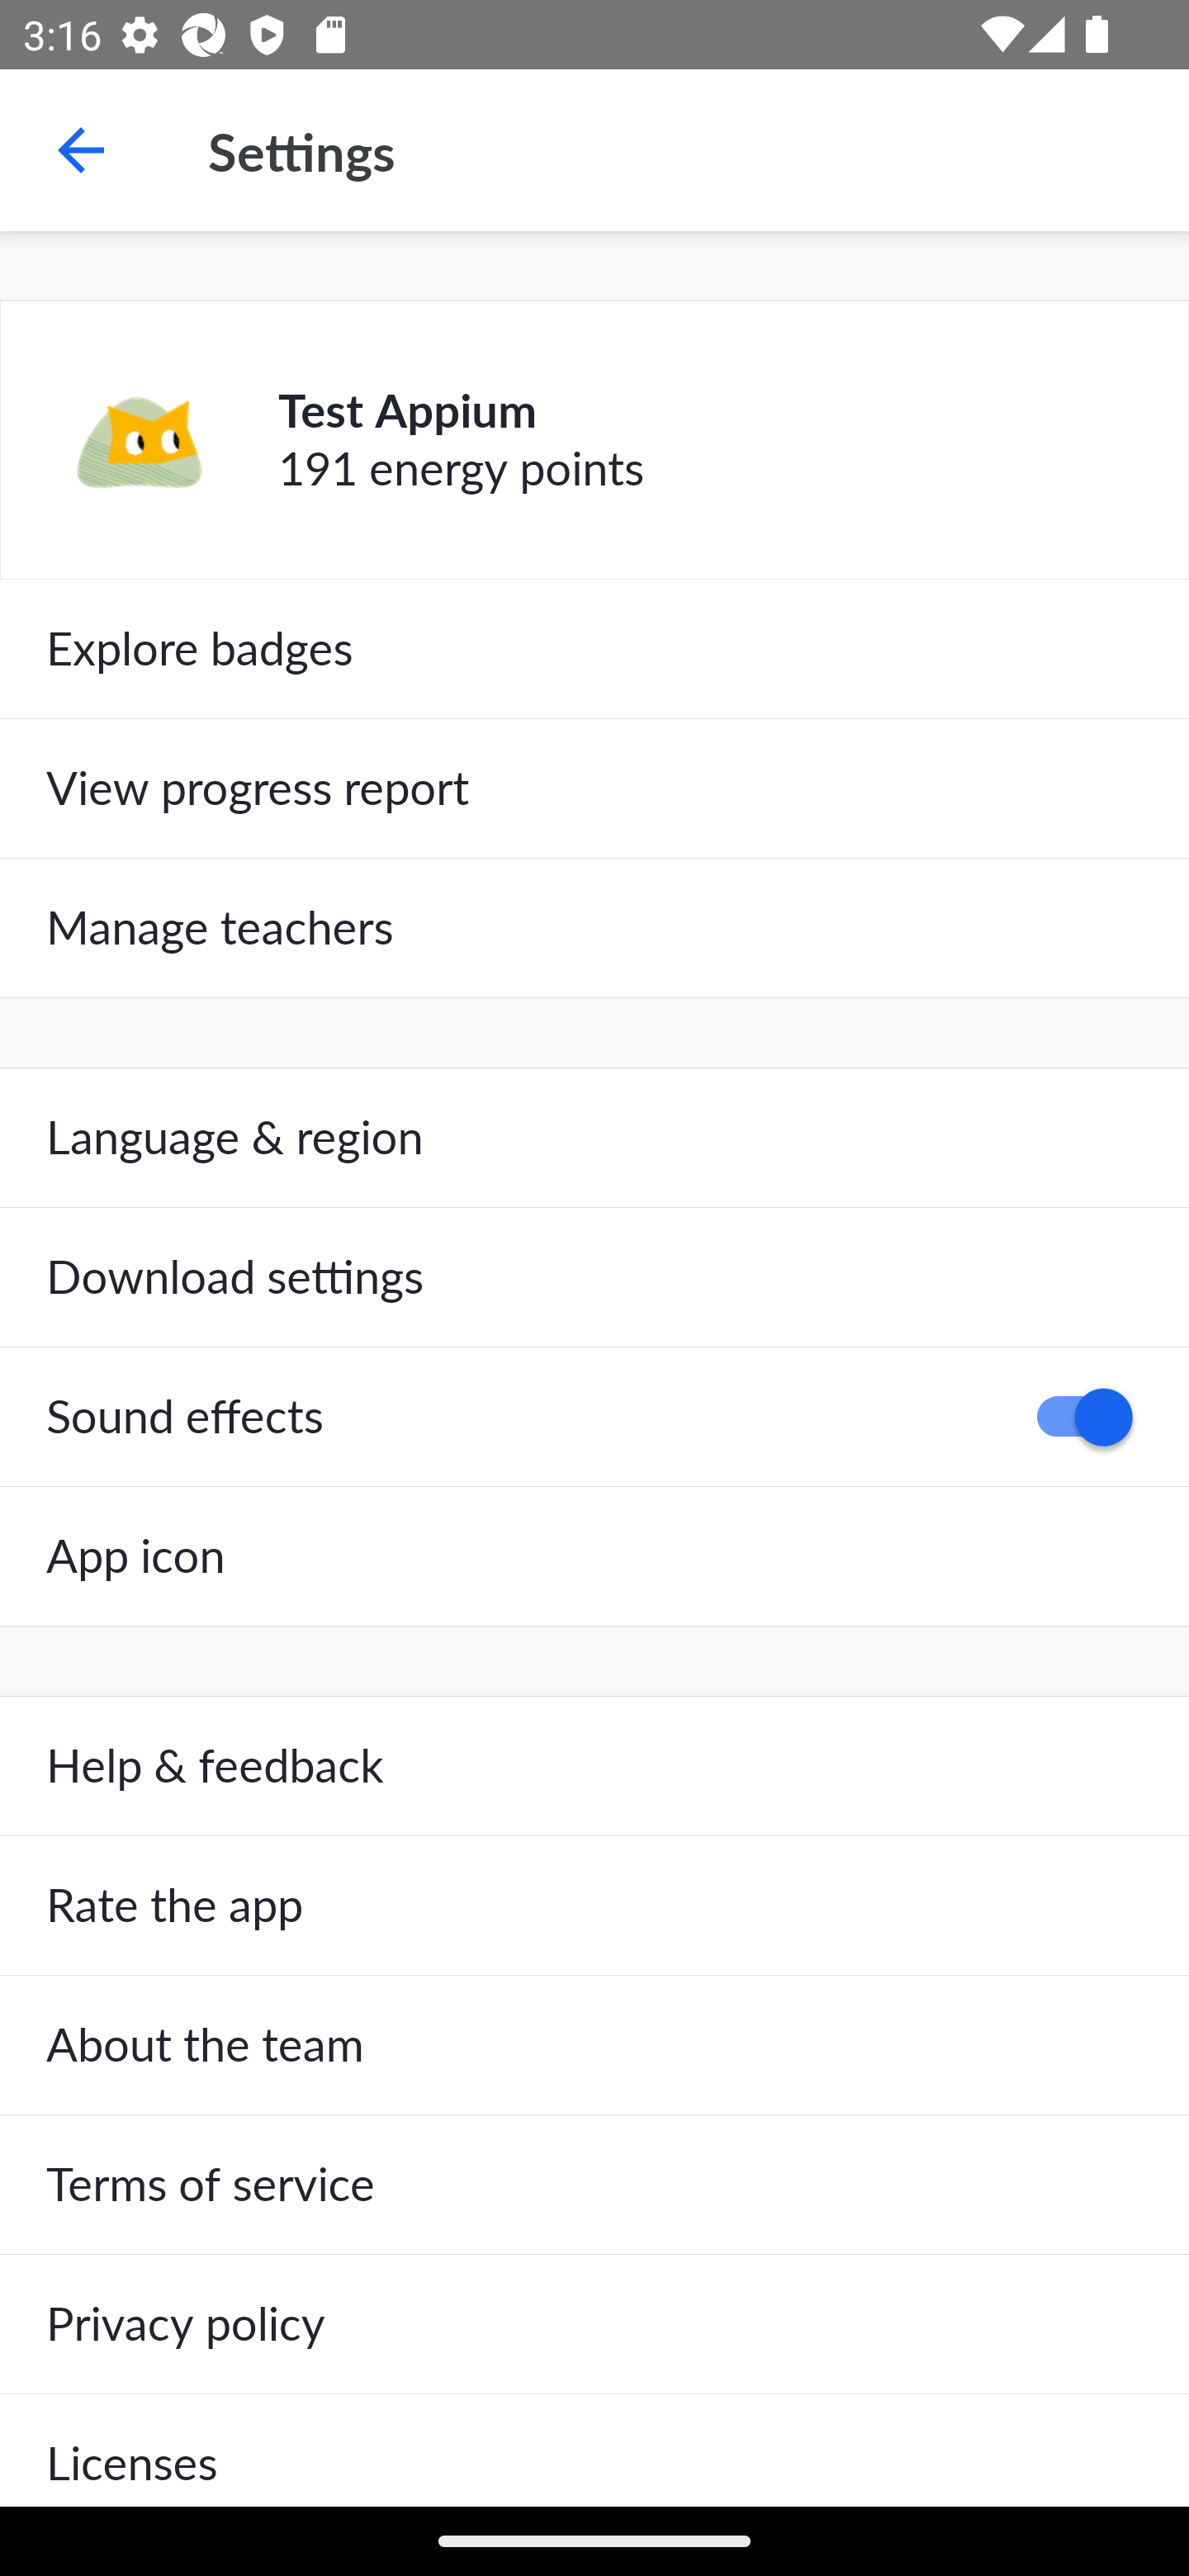 This screenshot has width=1189, height=2576. I want to click on ON, so click(1073, 1417).